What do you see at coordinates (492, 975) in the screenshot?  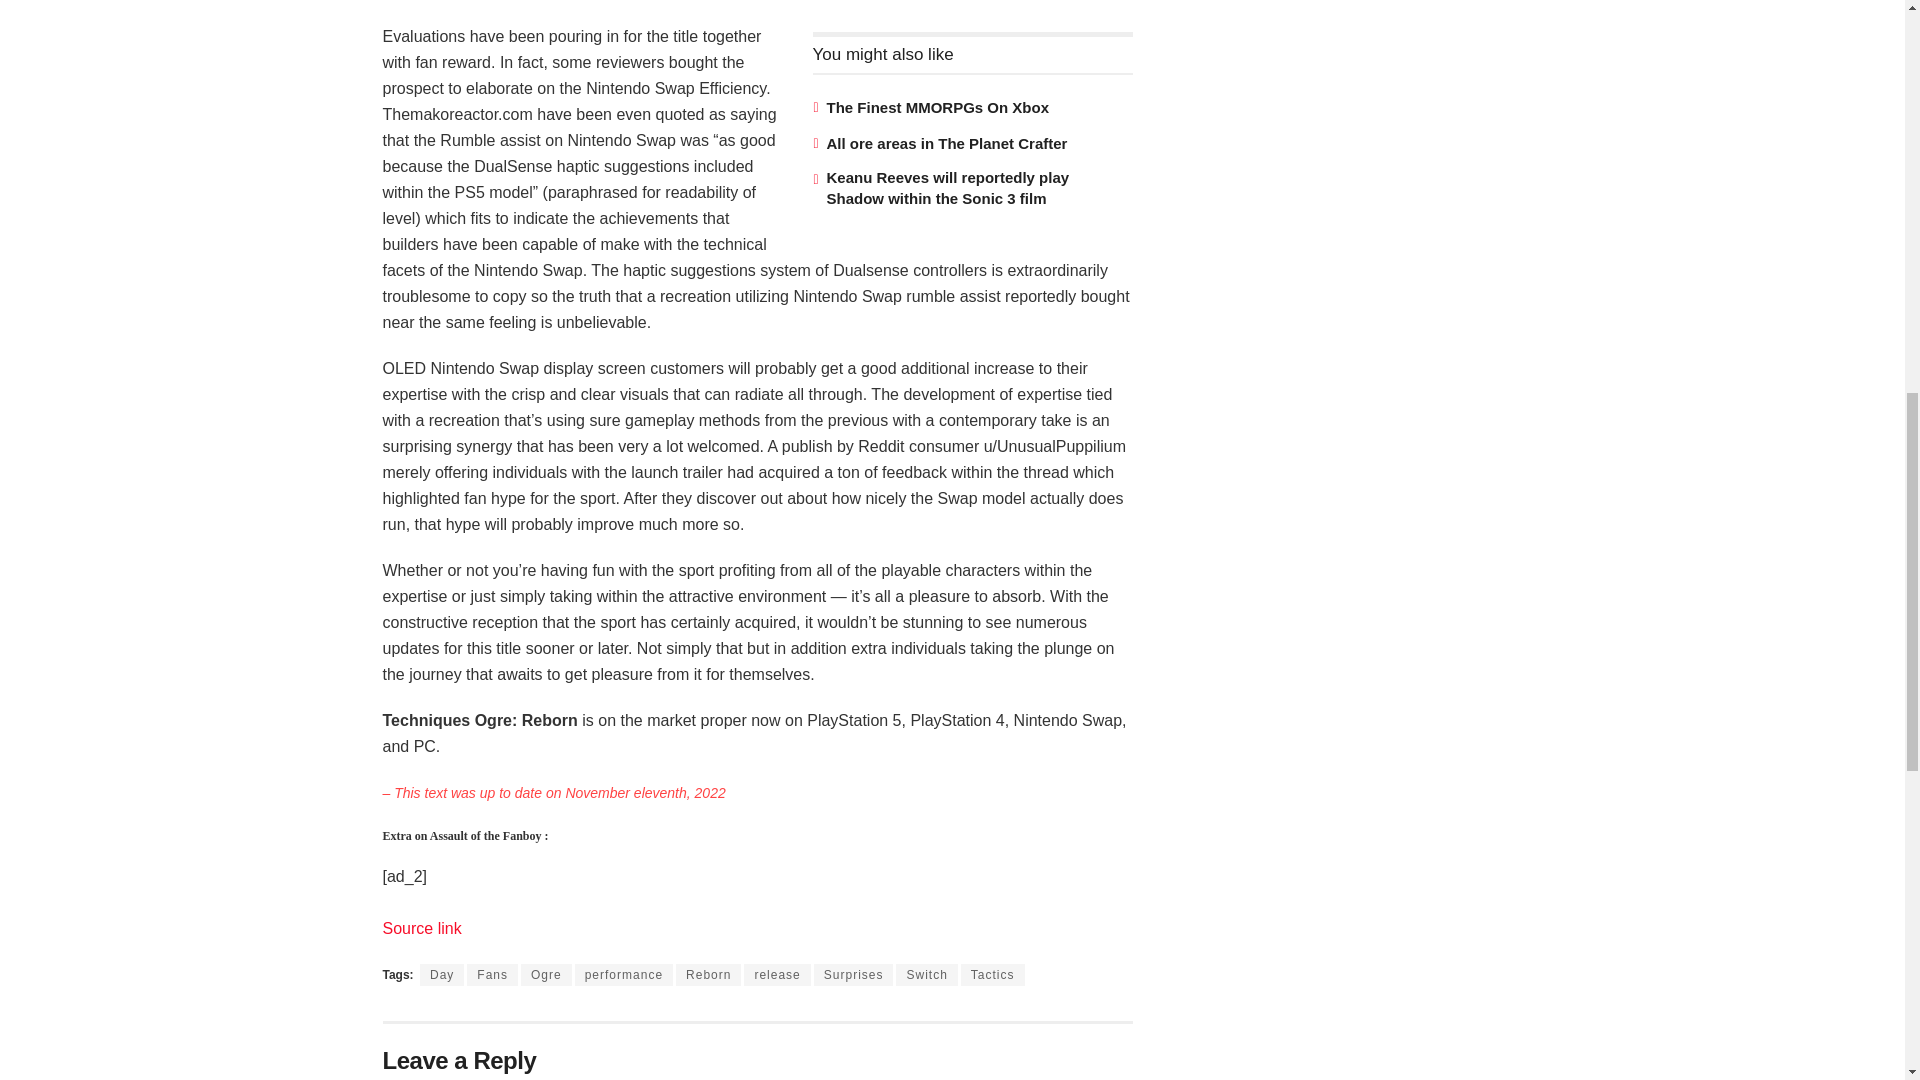 I see `Fans` at bounding box center [492, 975].